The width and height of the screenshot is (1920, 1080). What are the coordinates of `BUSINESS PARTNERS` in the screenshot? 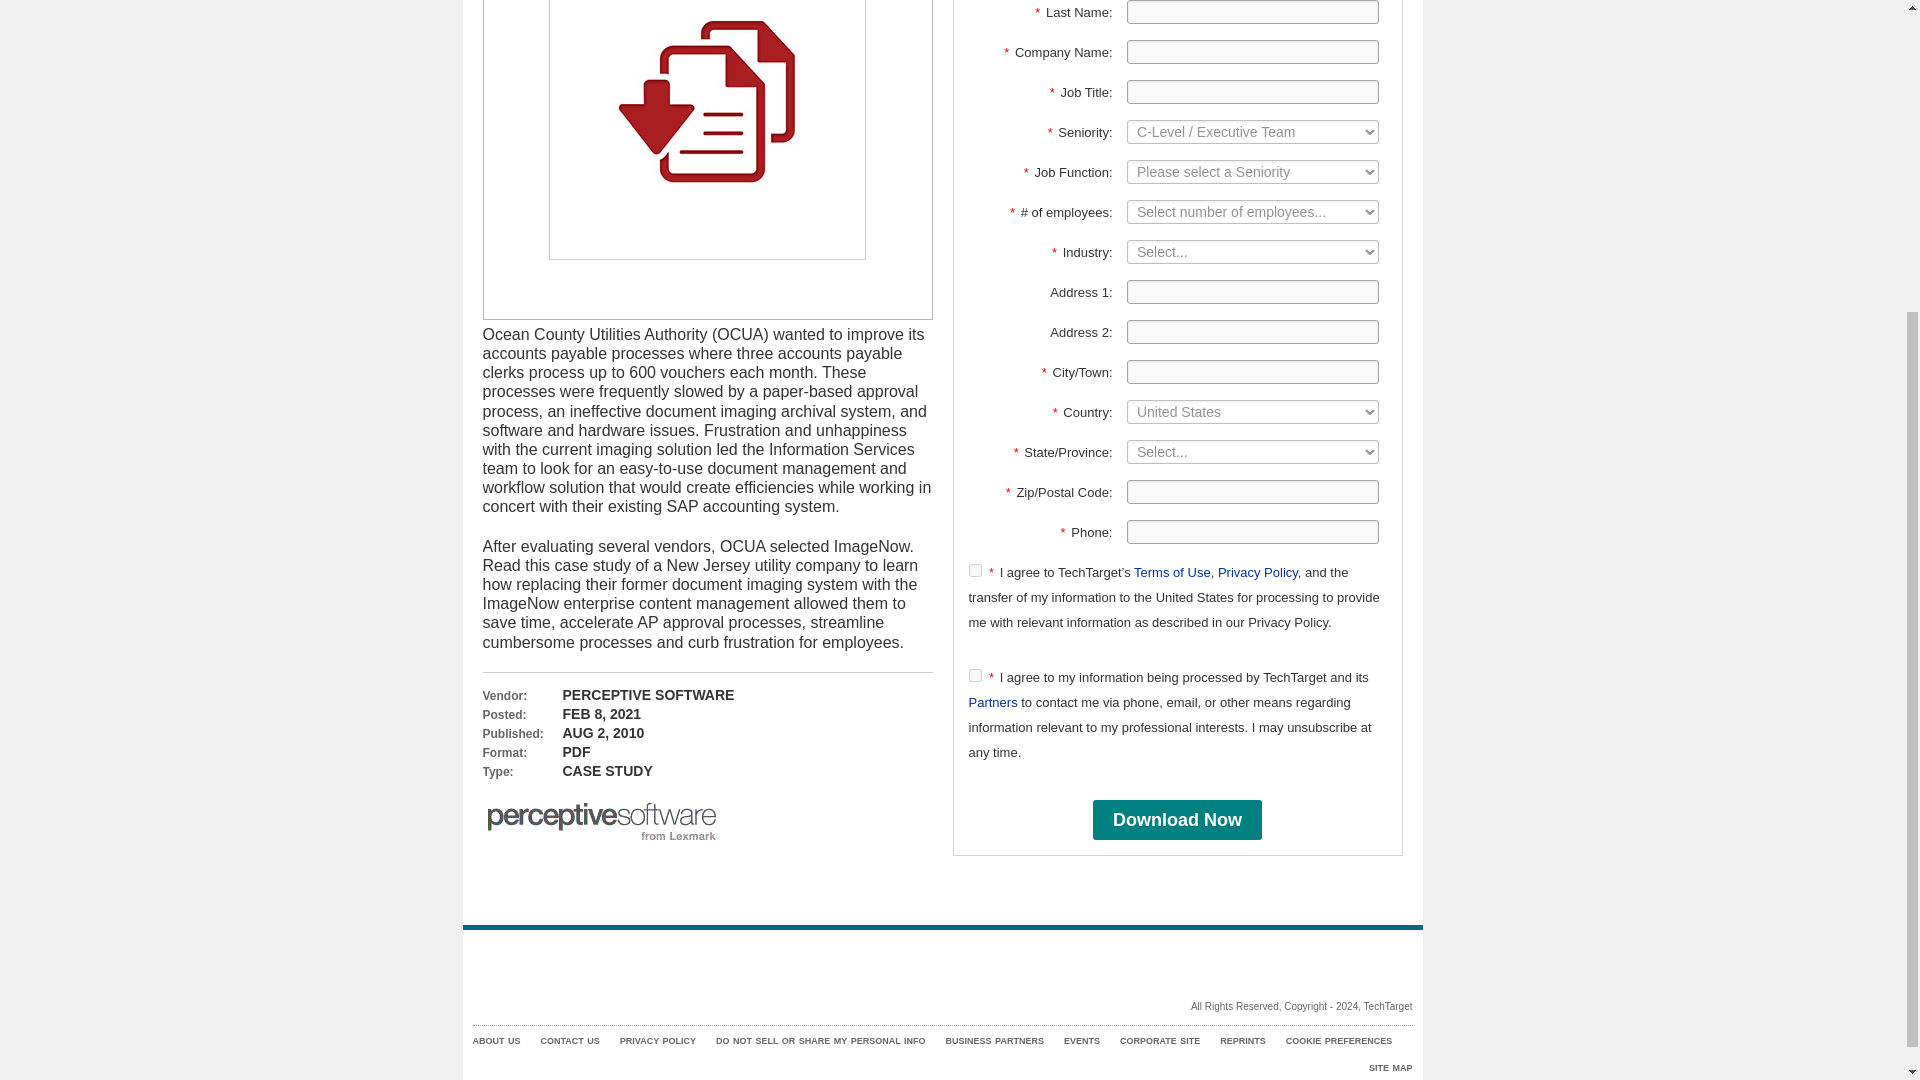 It's located at (995, 1040).